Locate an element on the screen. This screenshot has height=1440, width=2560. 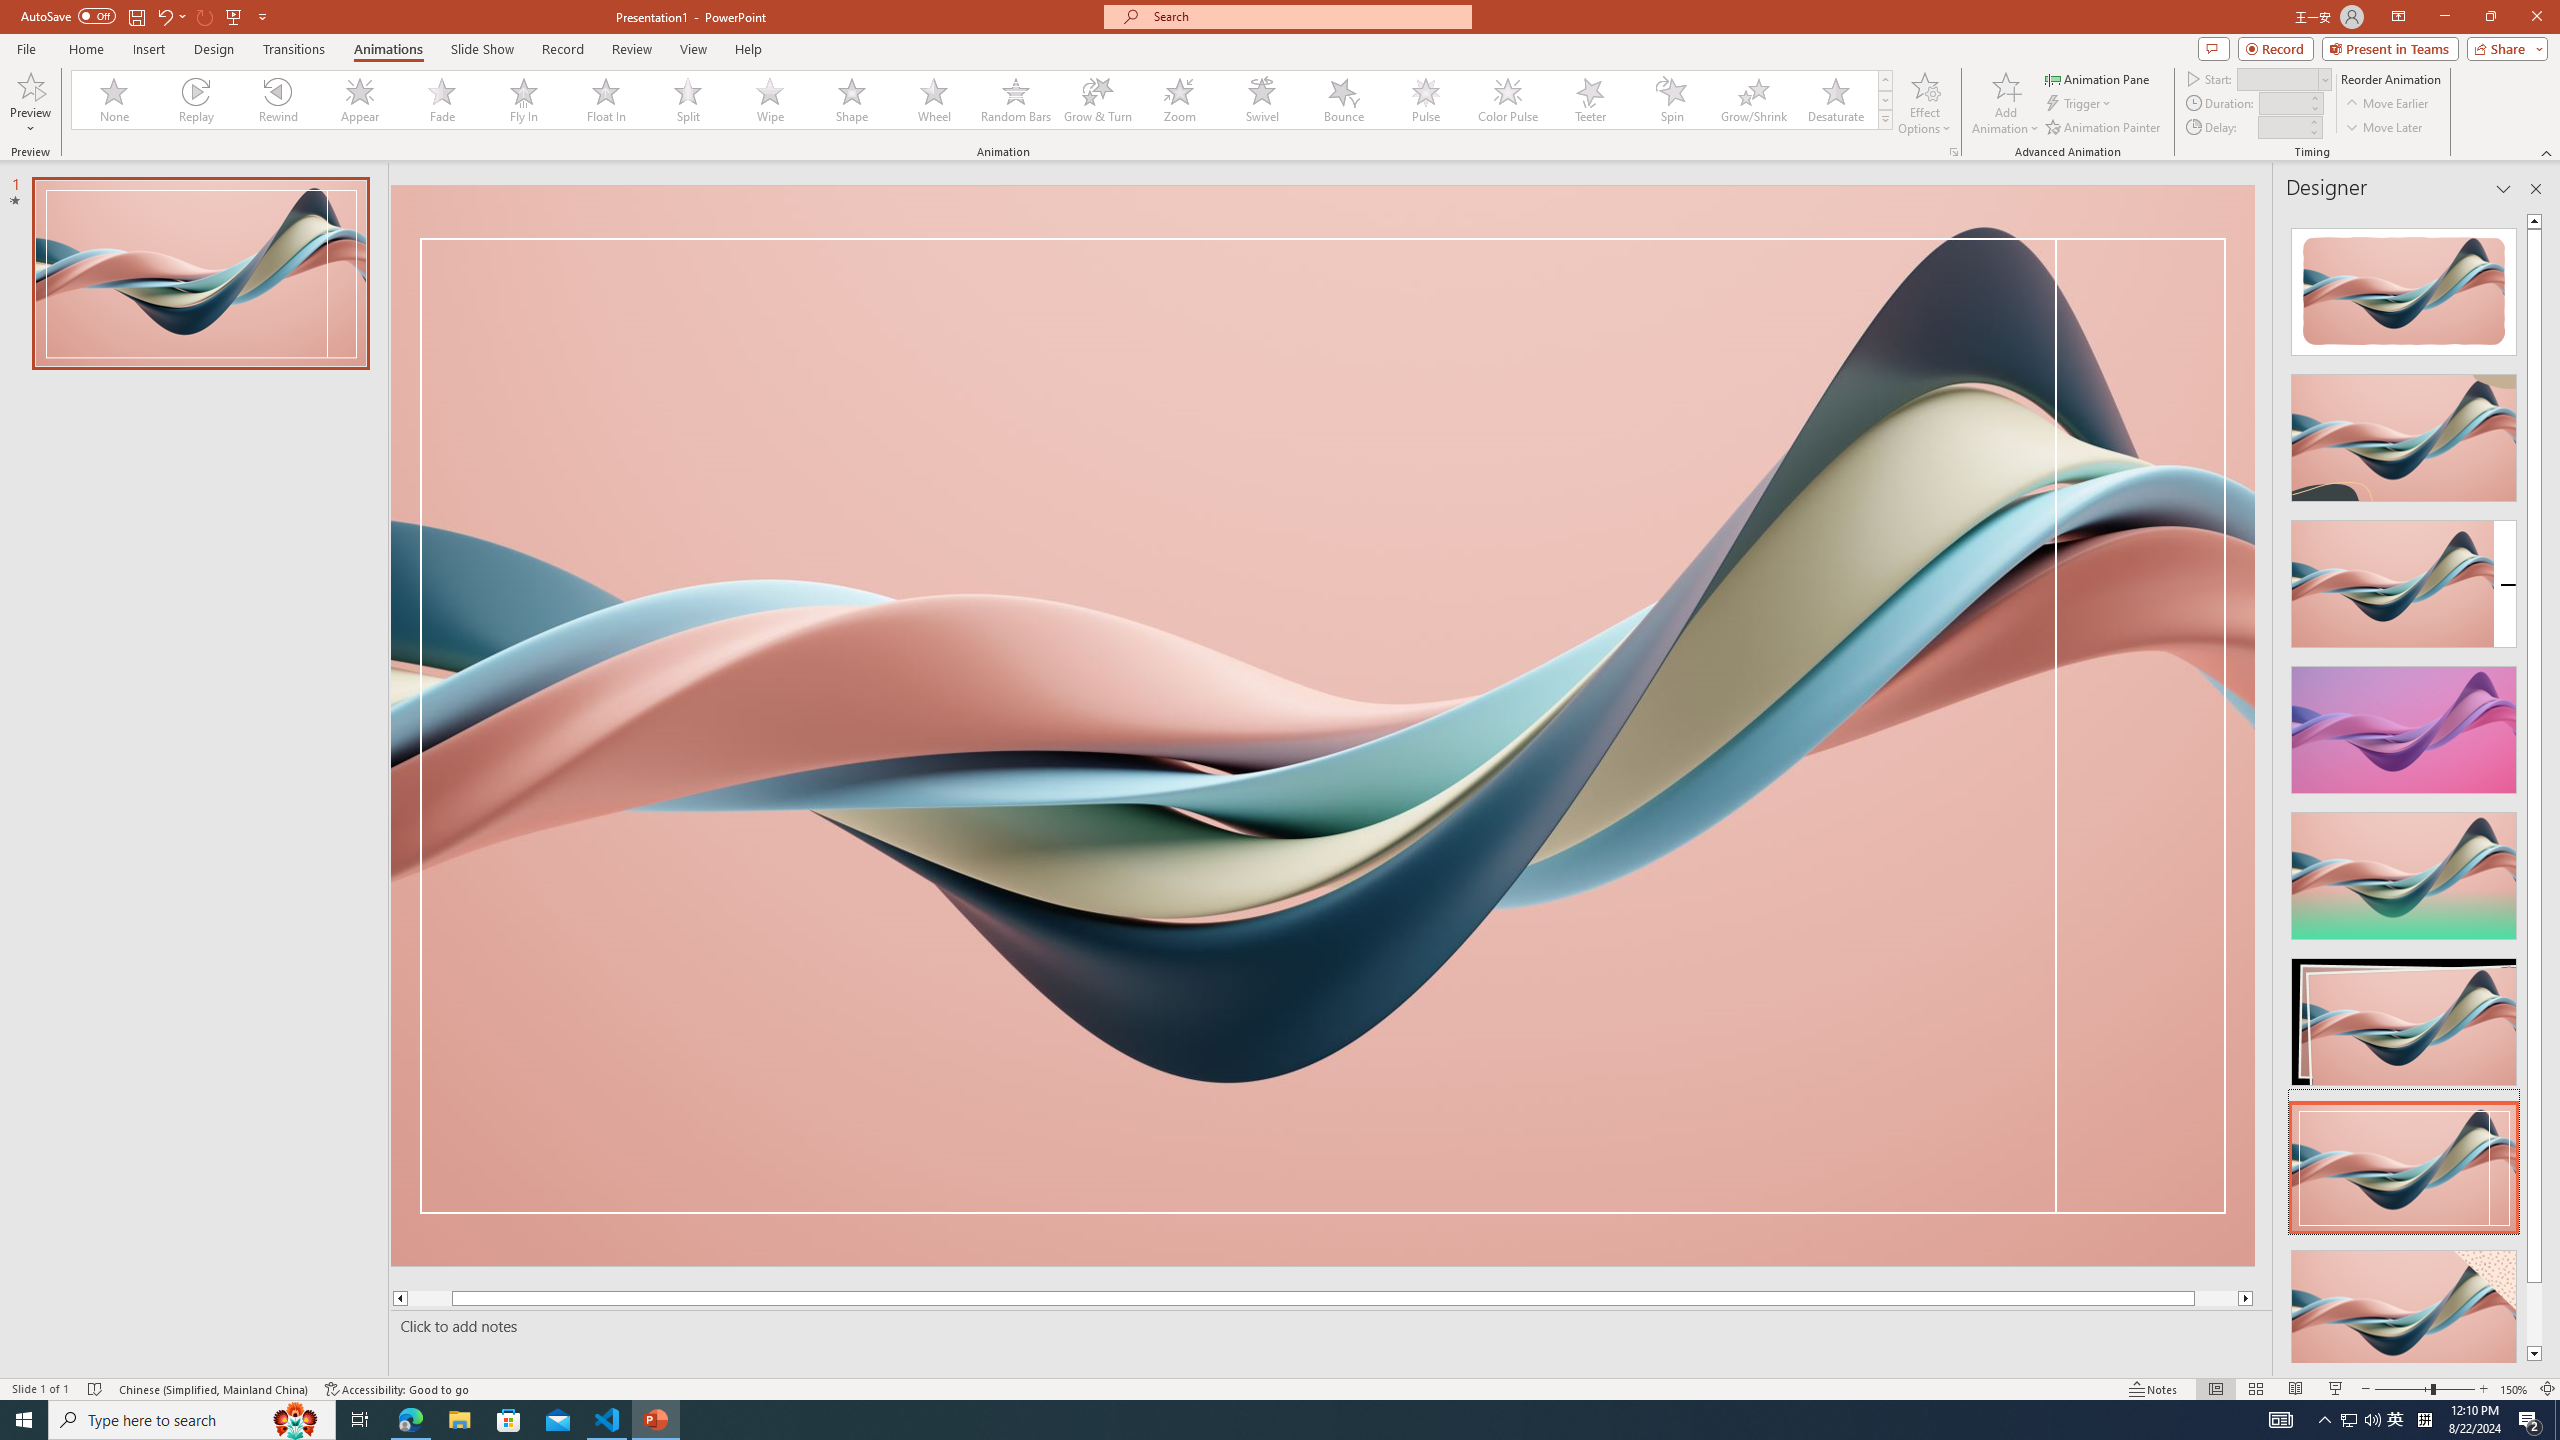
Animation Delay is located at coordinates (2280, 127).